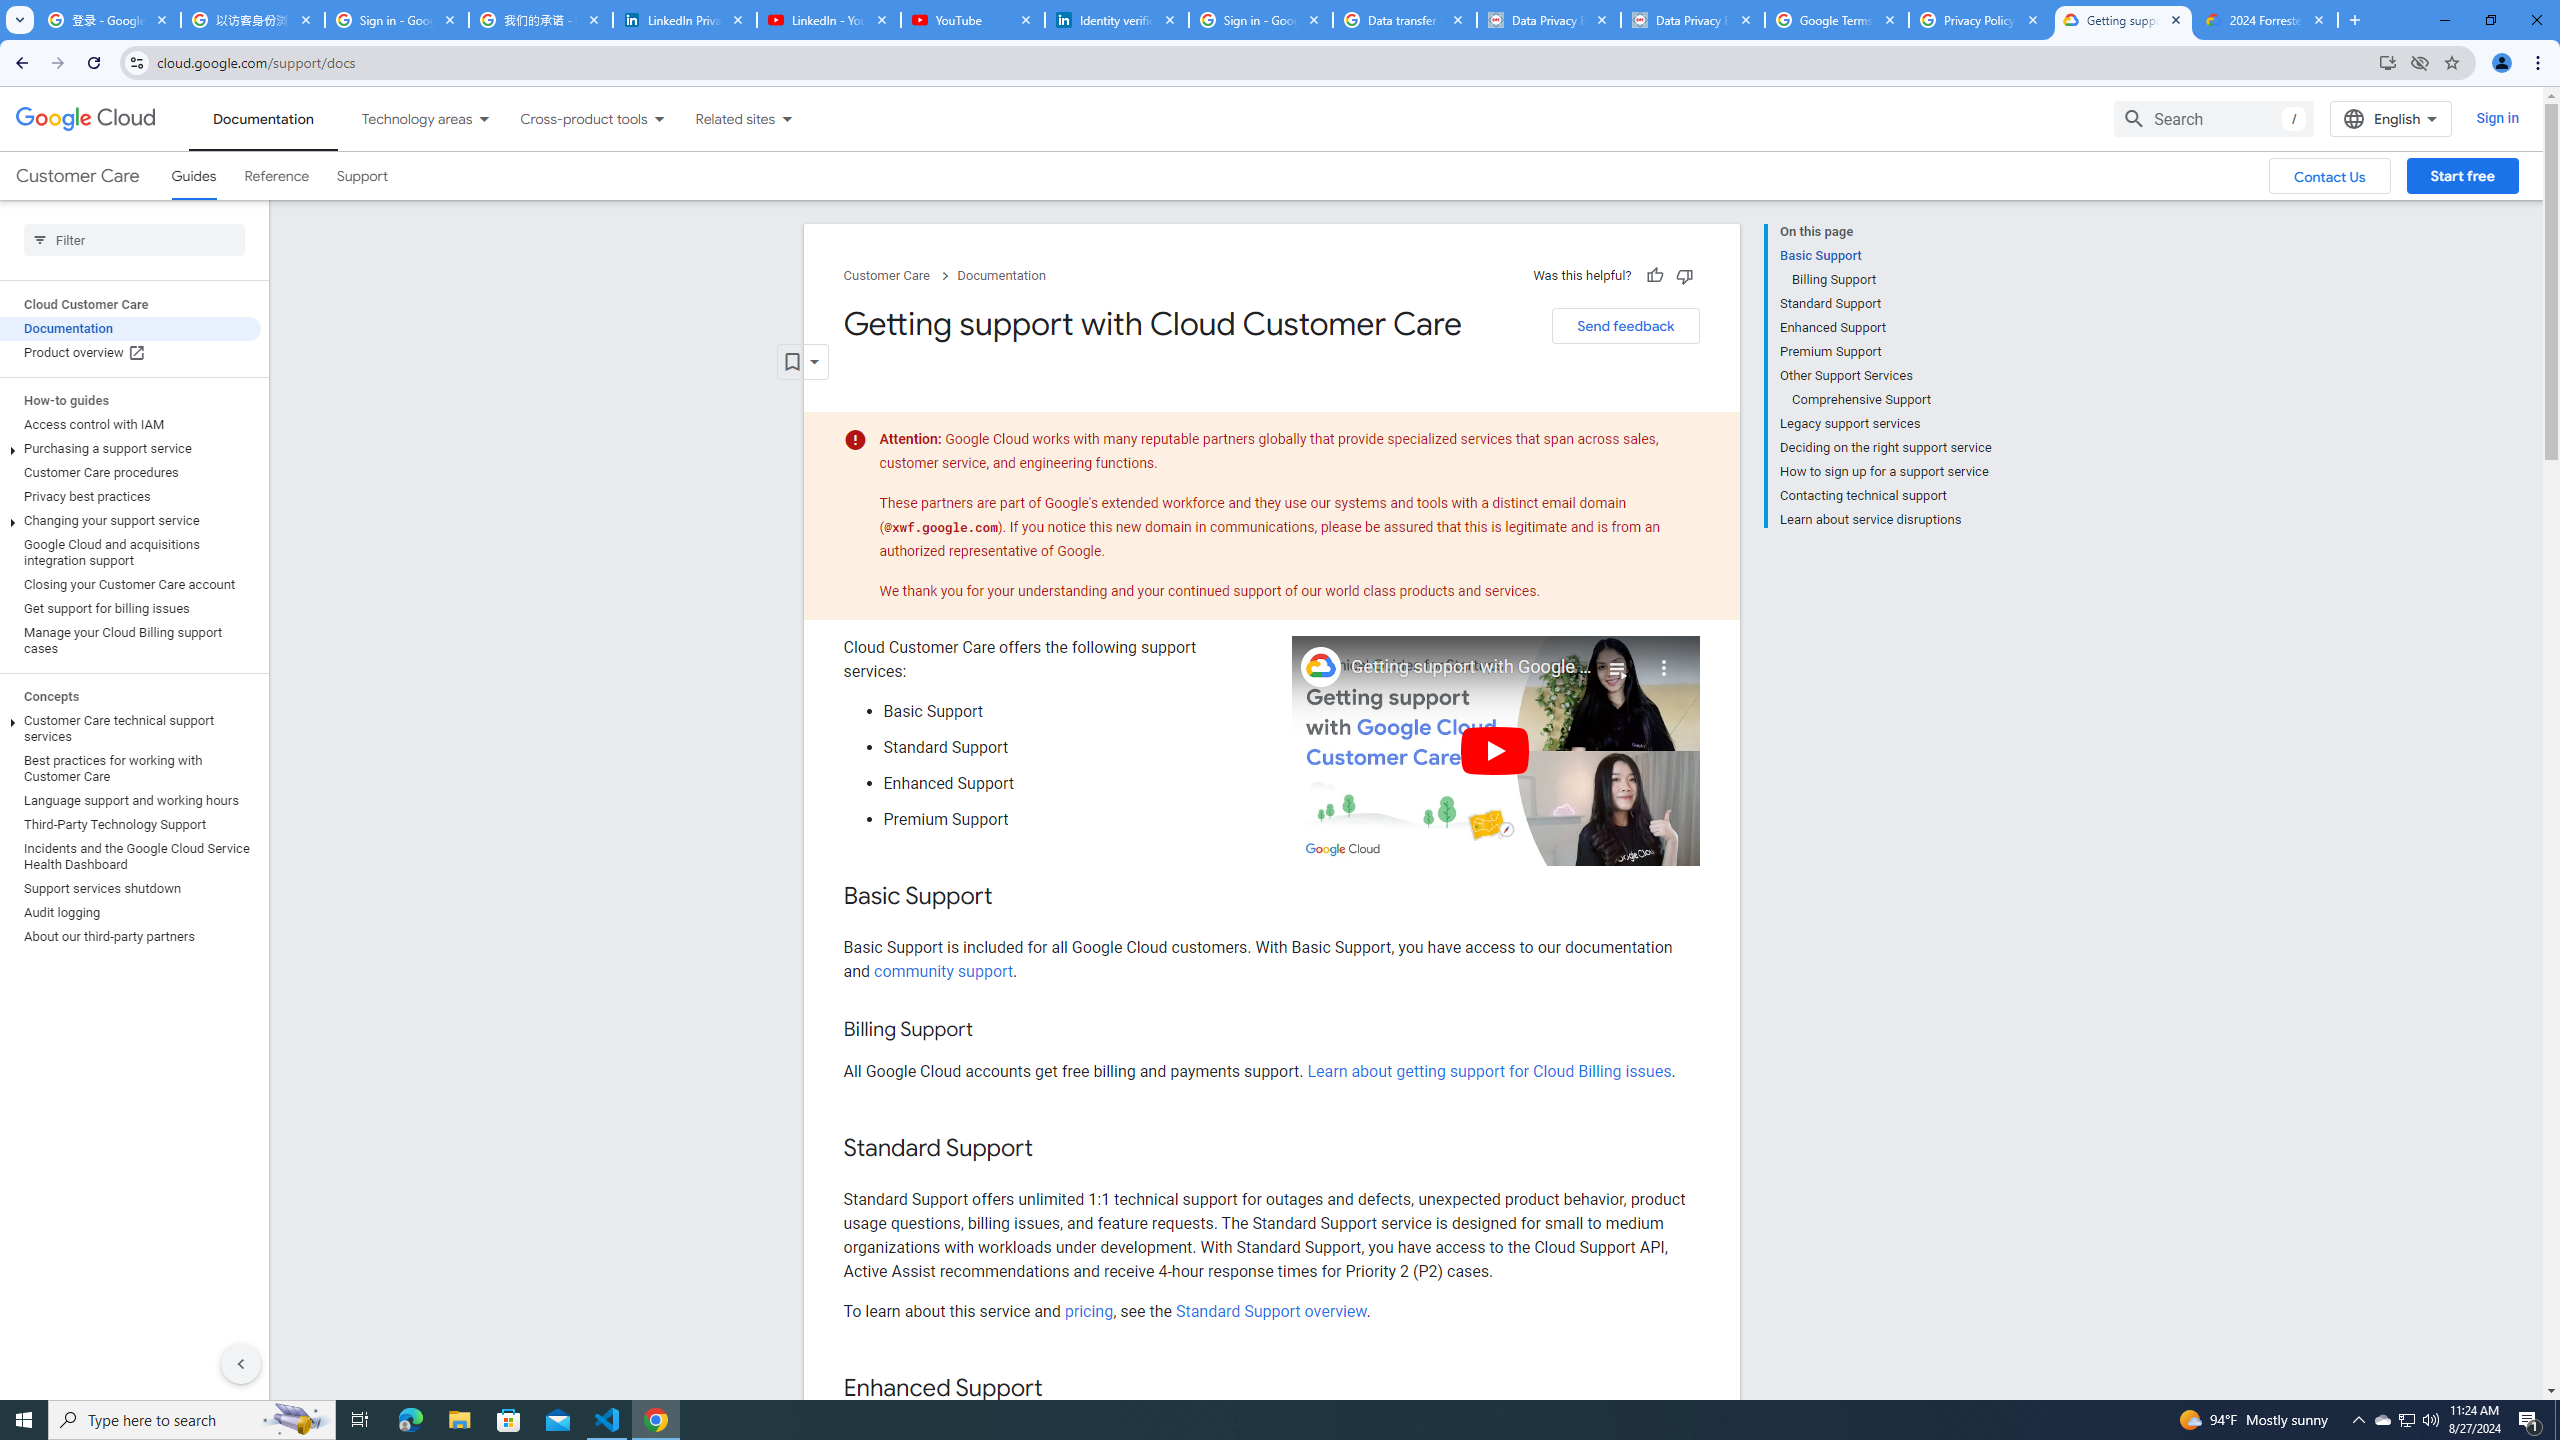  What do you see at coordinates (1885, 518) in the screenshot?
I see `Learn about service disruptions` at bounding box center [1885, 518].